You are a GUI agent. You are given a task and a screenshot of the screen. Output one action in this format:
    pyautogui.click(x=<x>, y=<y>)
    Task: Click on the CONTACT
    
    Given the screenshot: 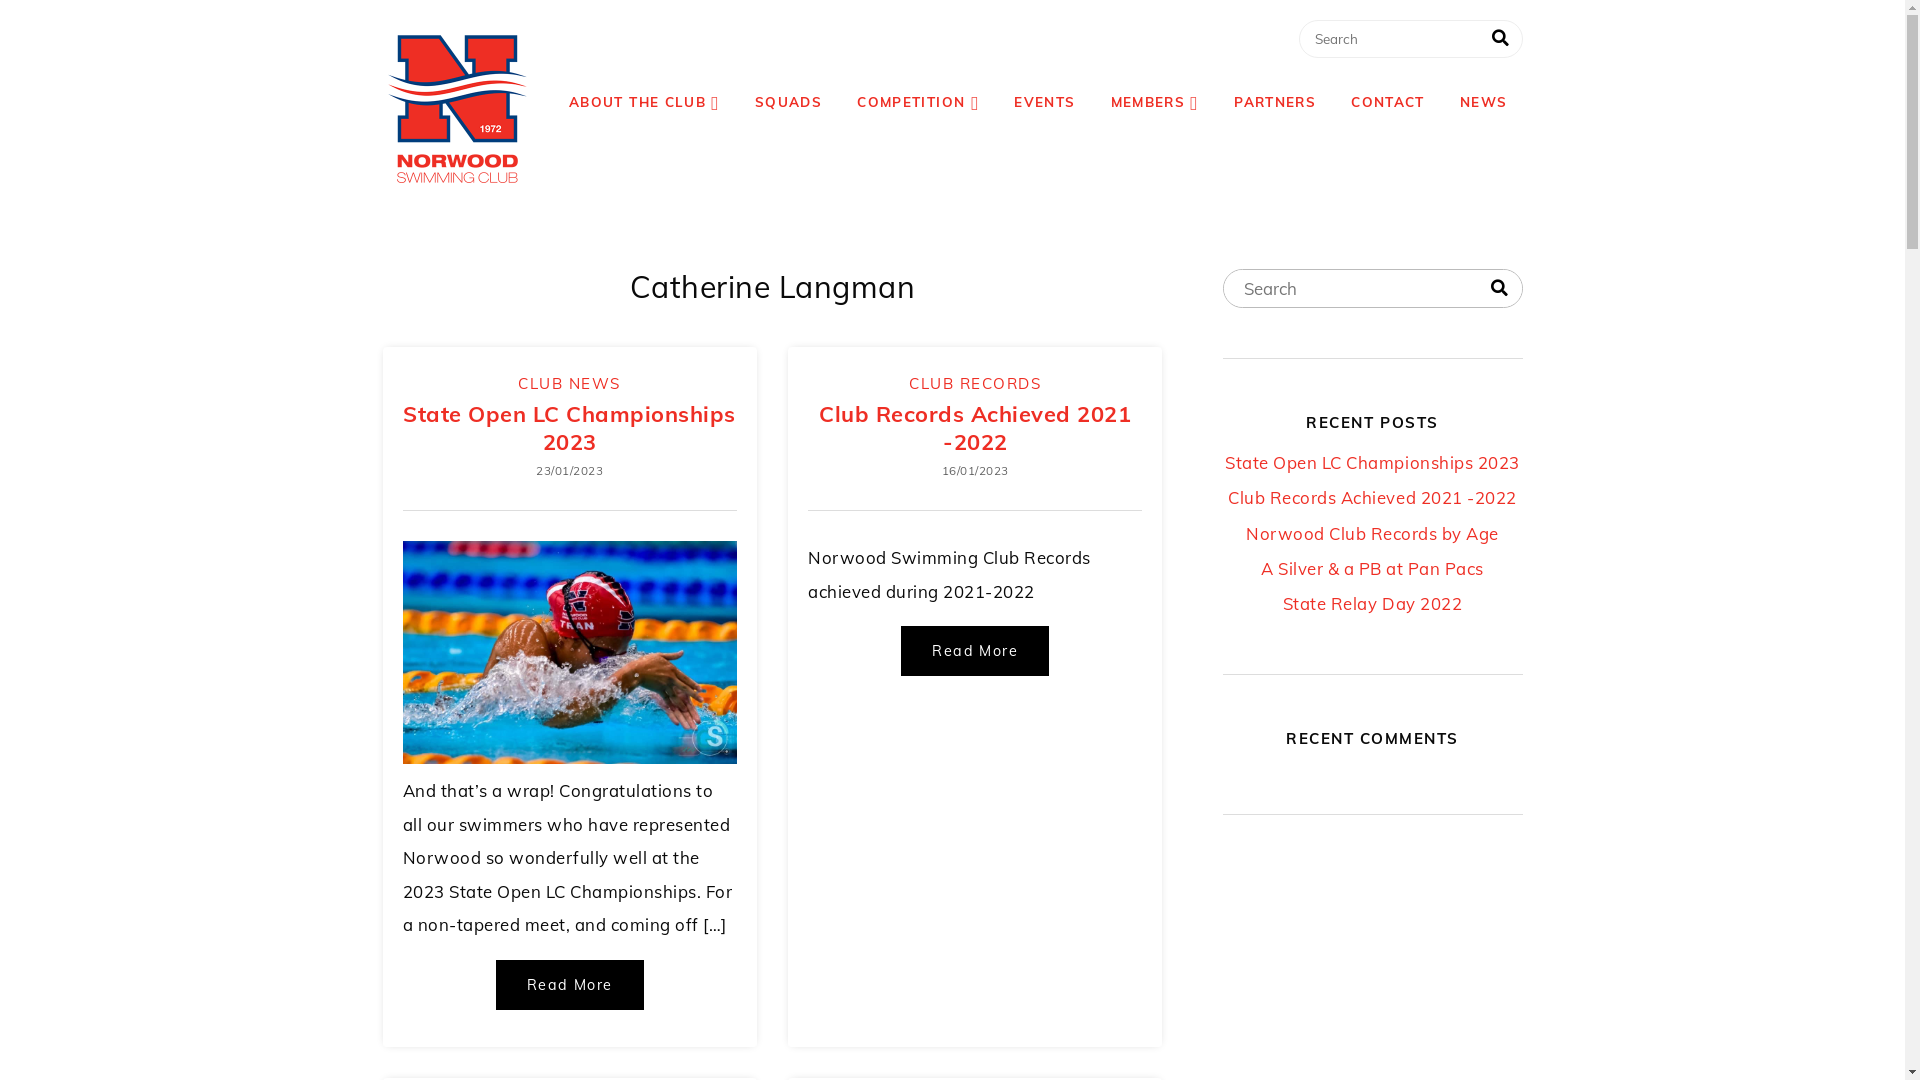 What is the action you would take?
    pyautogui.click(x=1388, y=102)
    